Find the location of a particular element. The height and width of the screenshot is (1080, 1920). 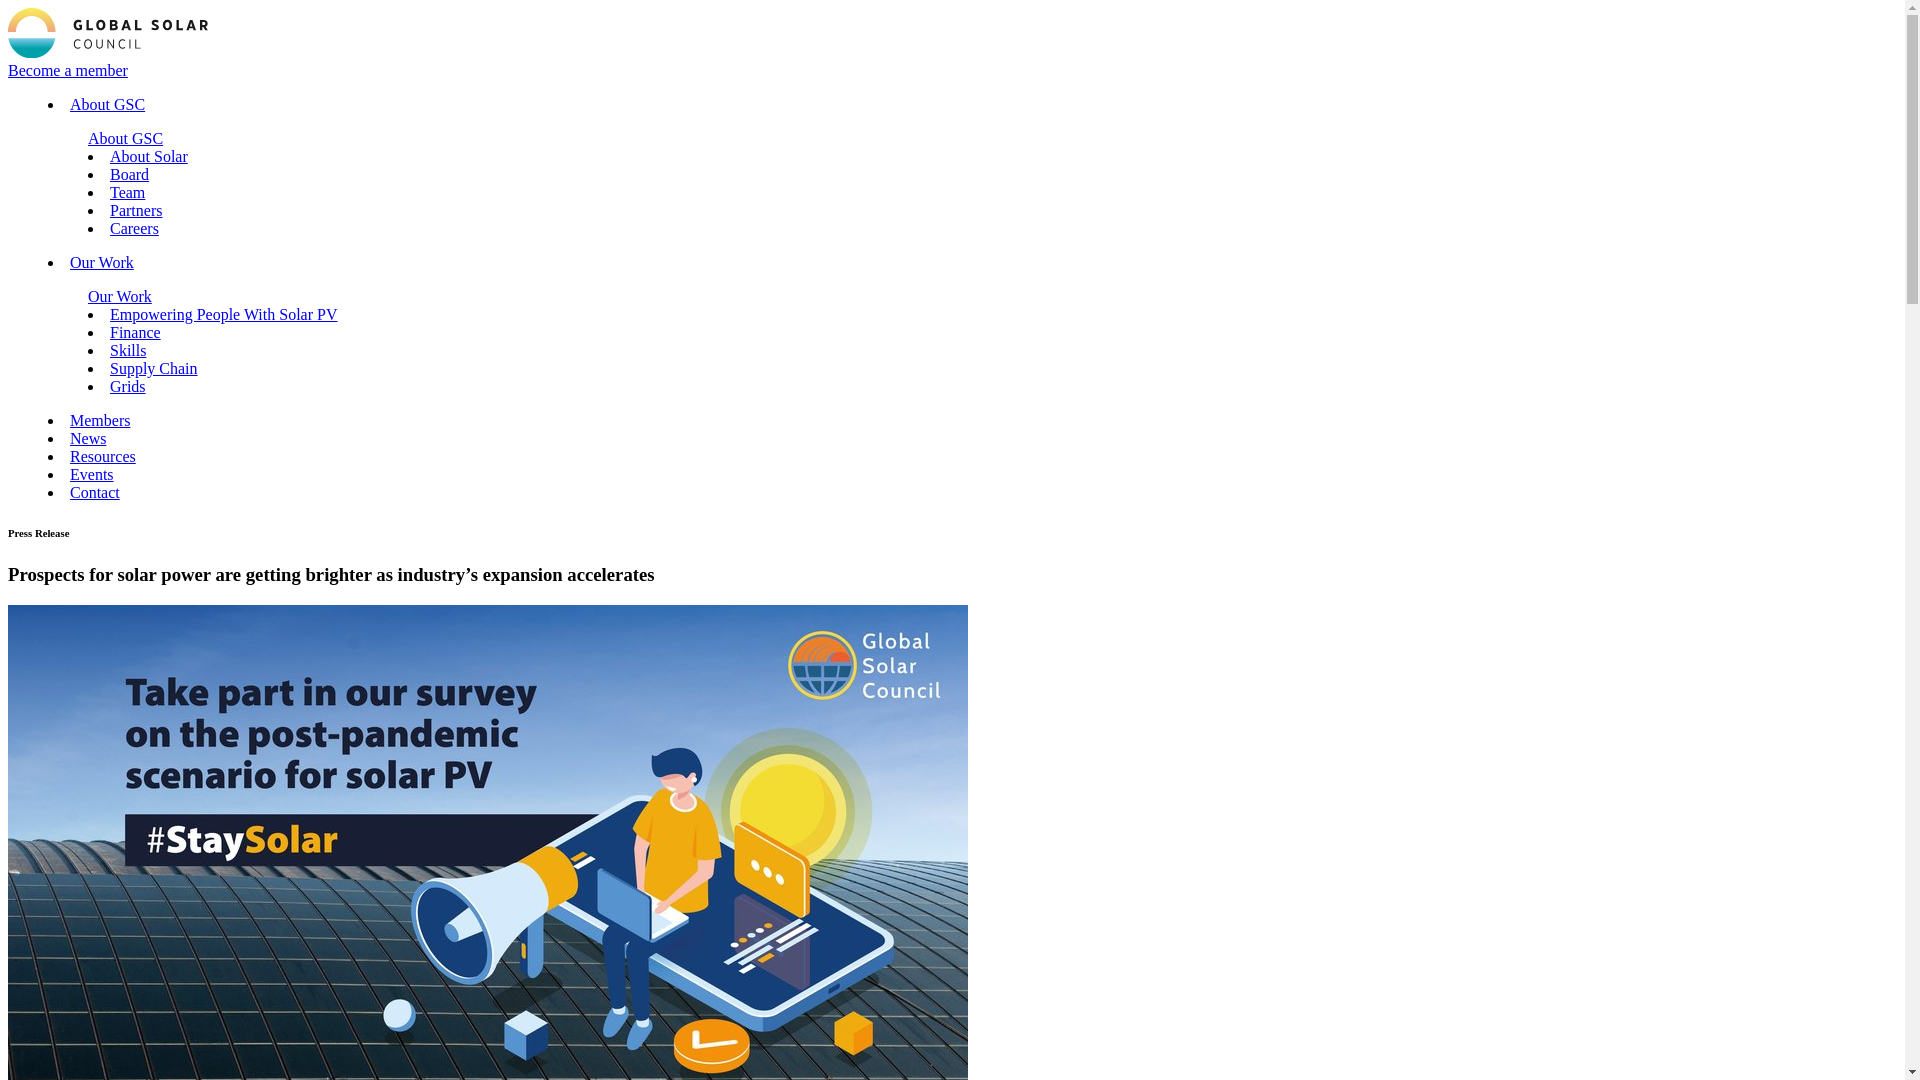

Skills is located at coordinates (127, 350).